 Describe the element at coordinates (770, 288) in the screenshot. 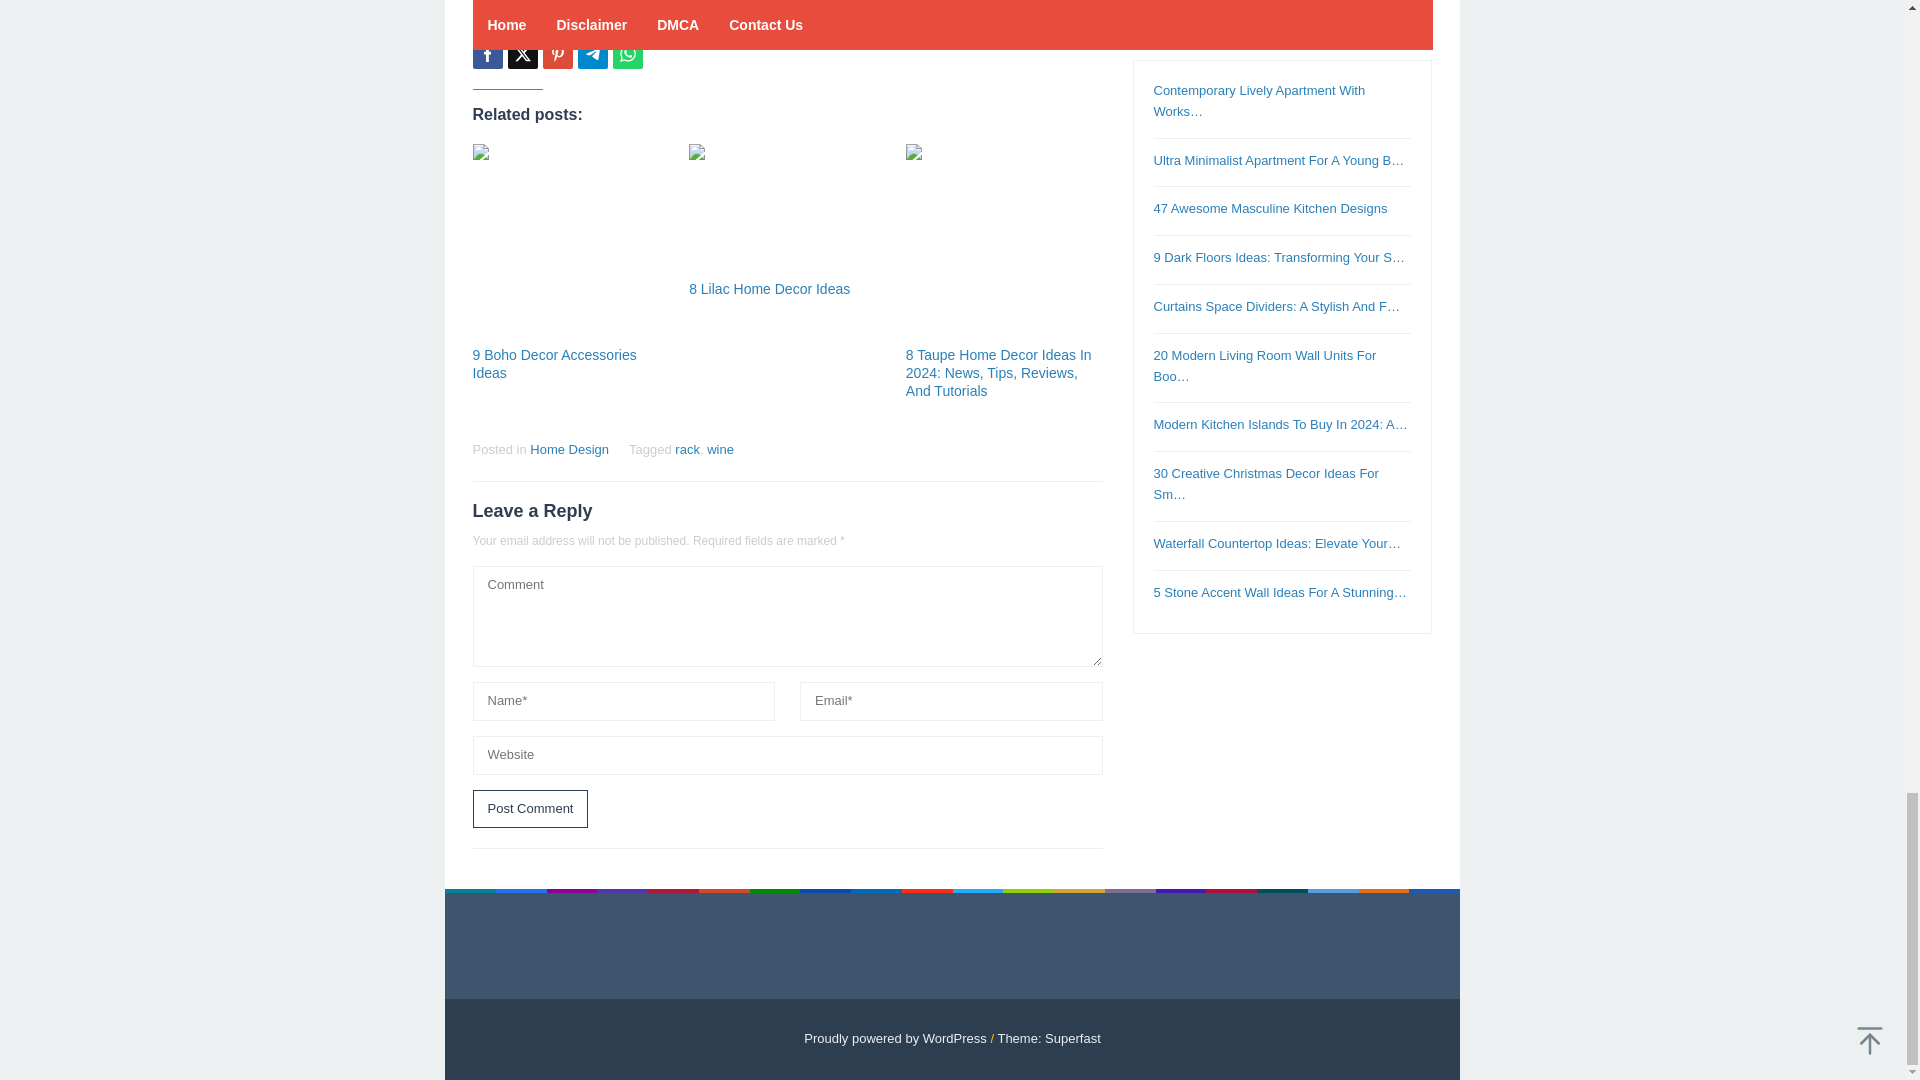

I see `8 Lilac Home Decor Ideas` at that location.